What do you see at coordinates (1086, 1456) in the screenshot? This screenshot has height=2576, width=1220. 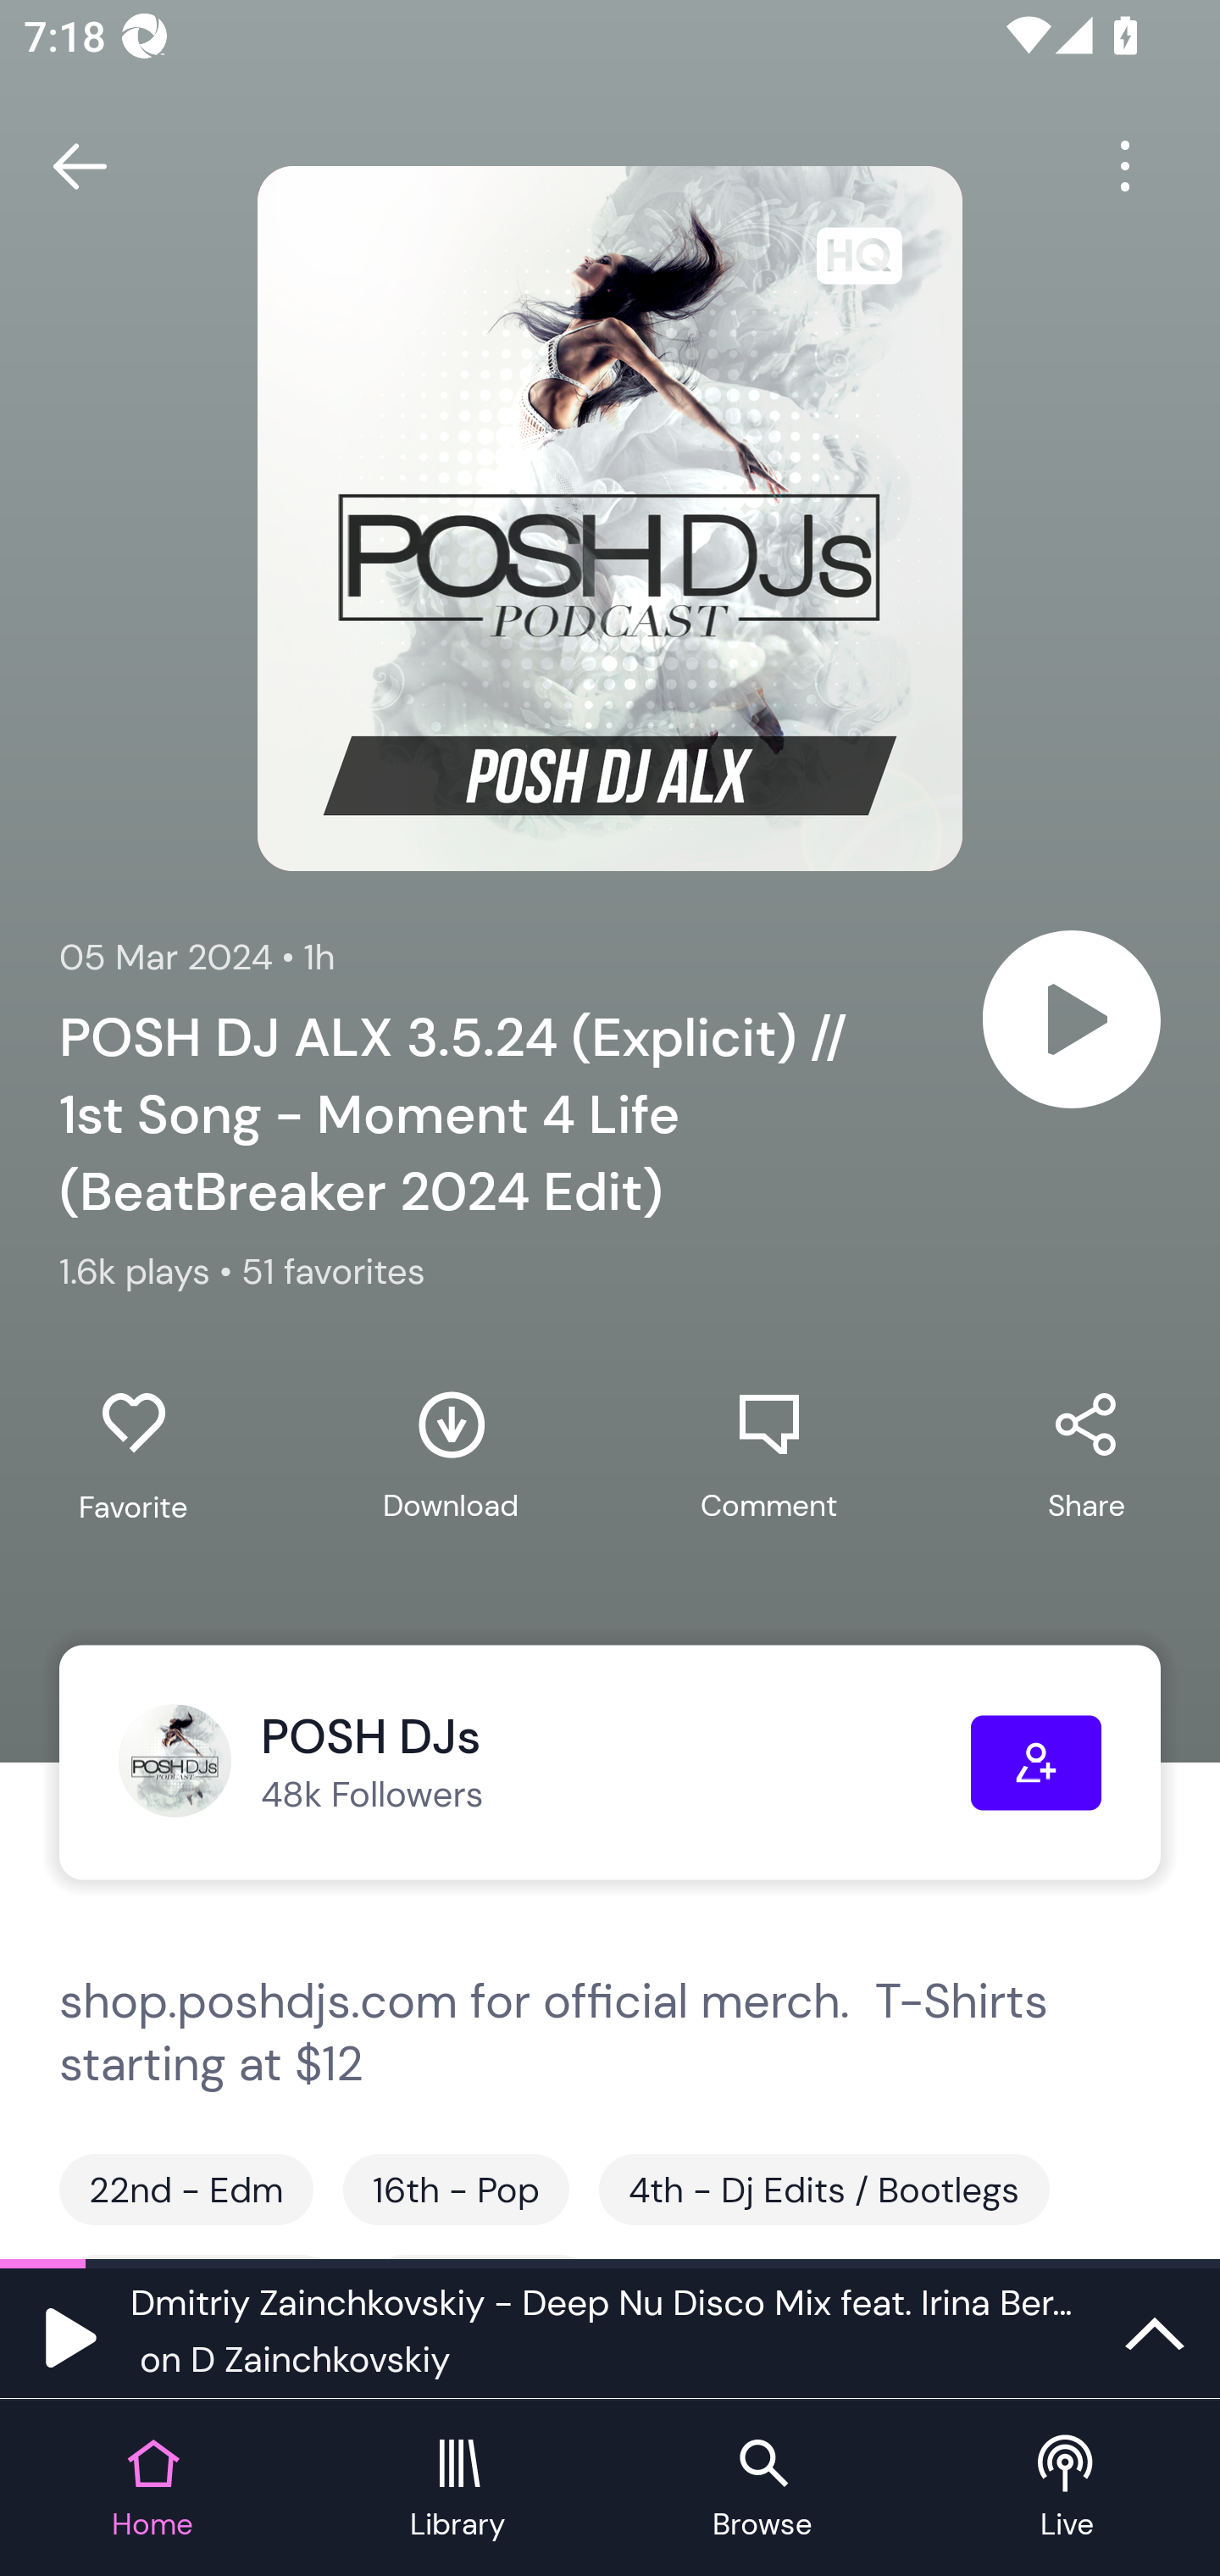 I see `Share` at bounding box center [1086, 1456].